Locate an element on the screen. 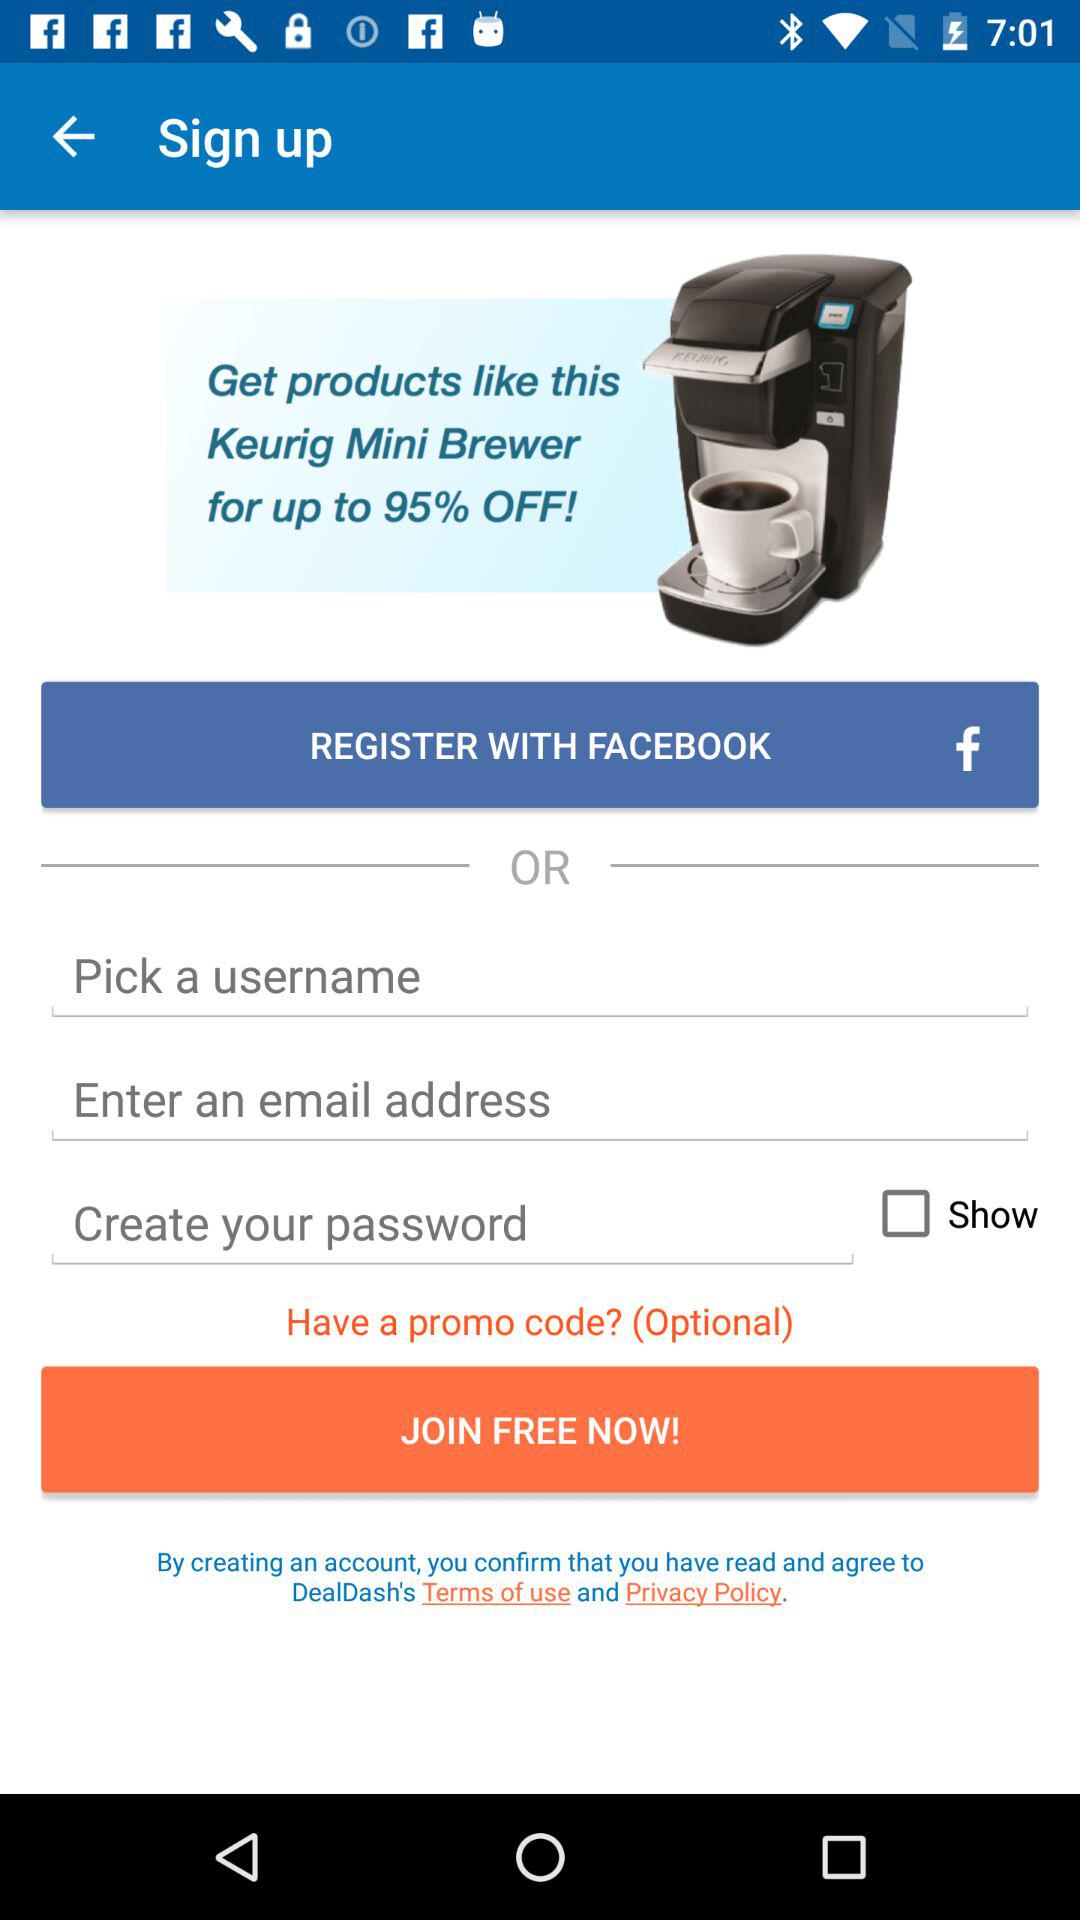 This screenshot has height=1920, width=1080. turn off app to the left of the sign up is located at coordinates (73, 136).